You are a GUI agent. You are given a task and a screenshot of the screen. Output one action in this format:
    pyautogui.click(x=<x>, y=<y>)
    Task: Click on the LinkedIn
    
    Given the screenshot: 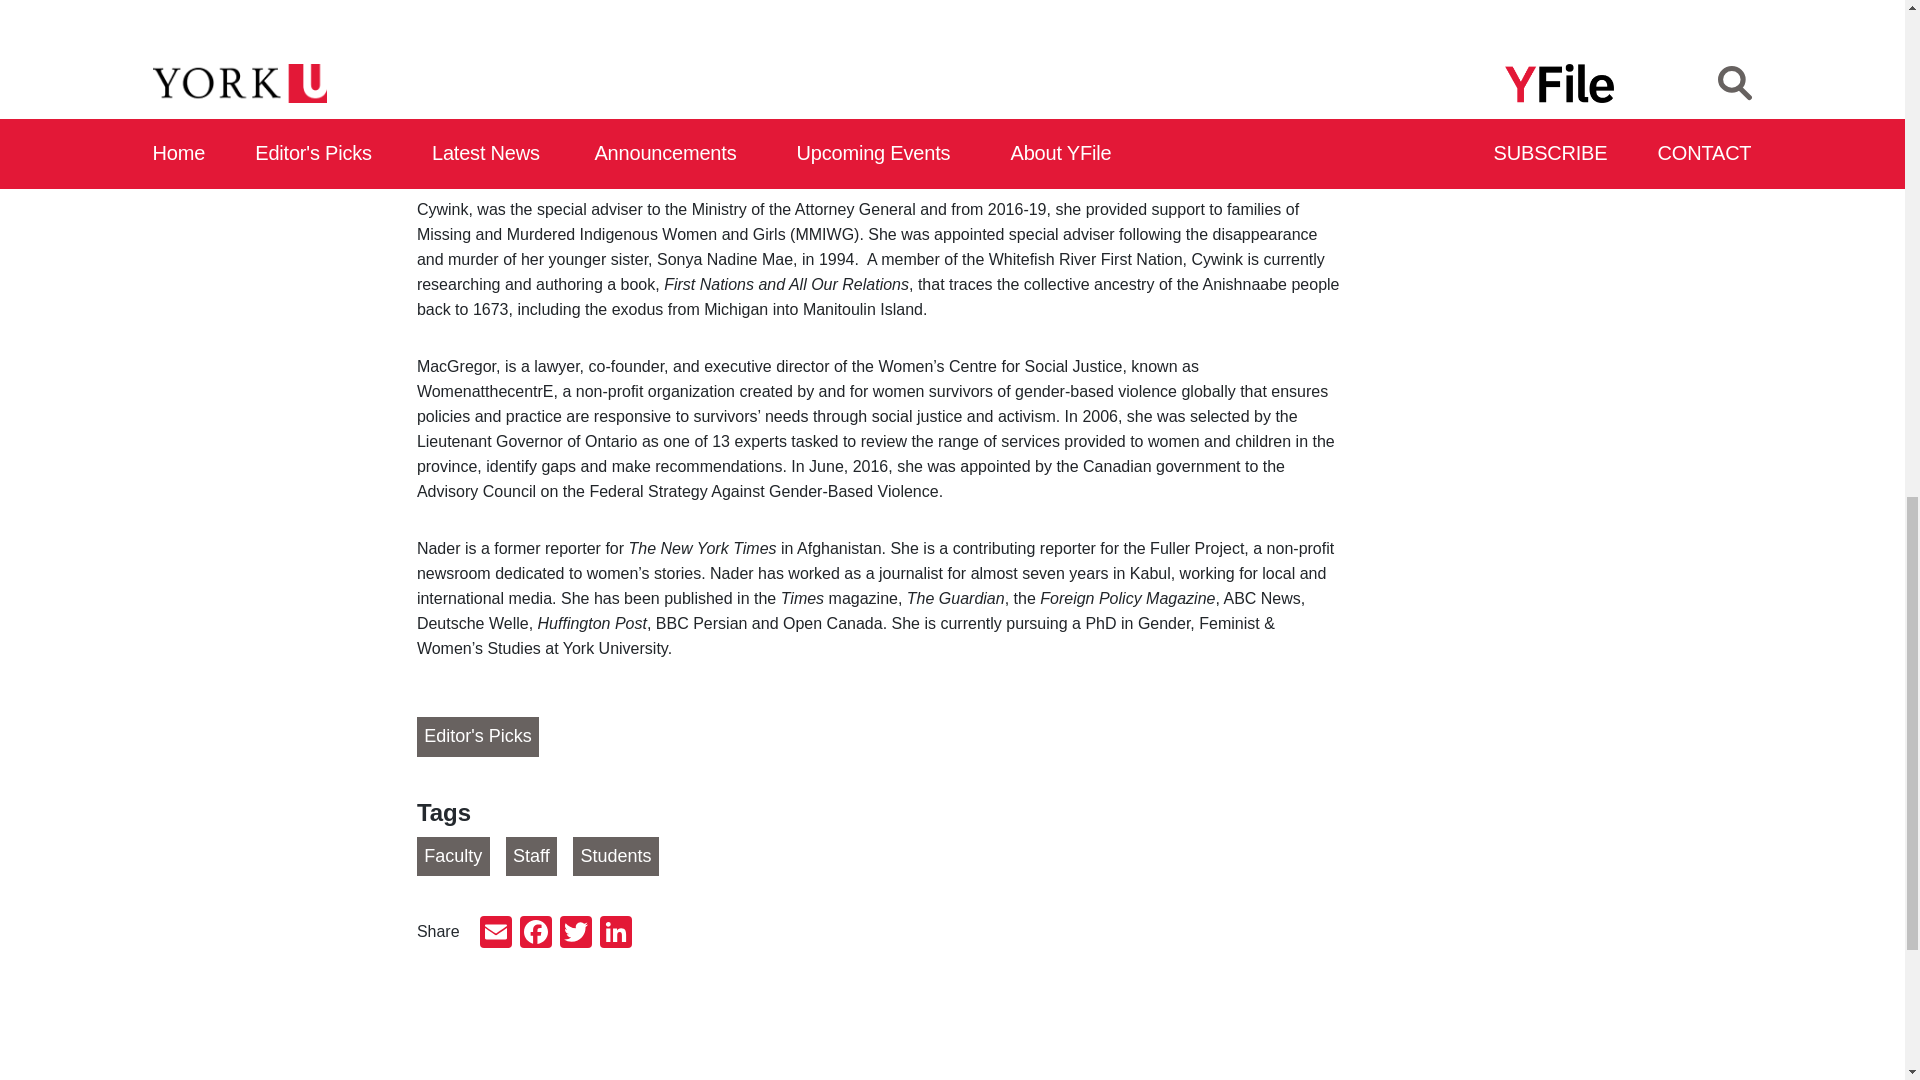 What is the action you would take?
    pyautogui.click(x=615, y=934)
    